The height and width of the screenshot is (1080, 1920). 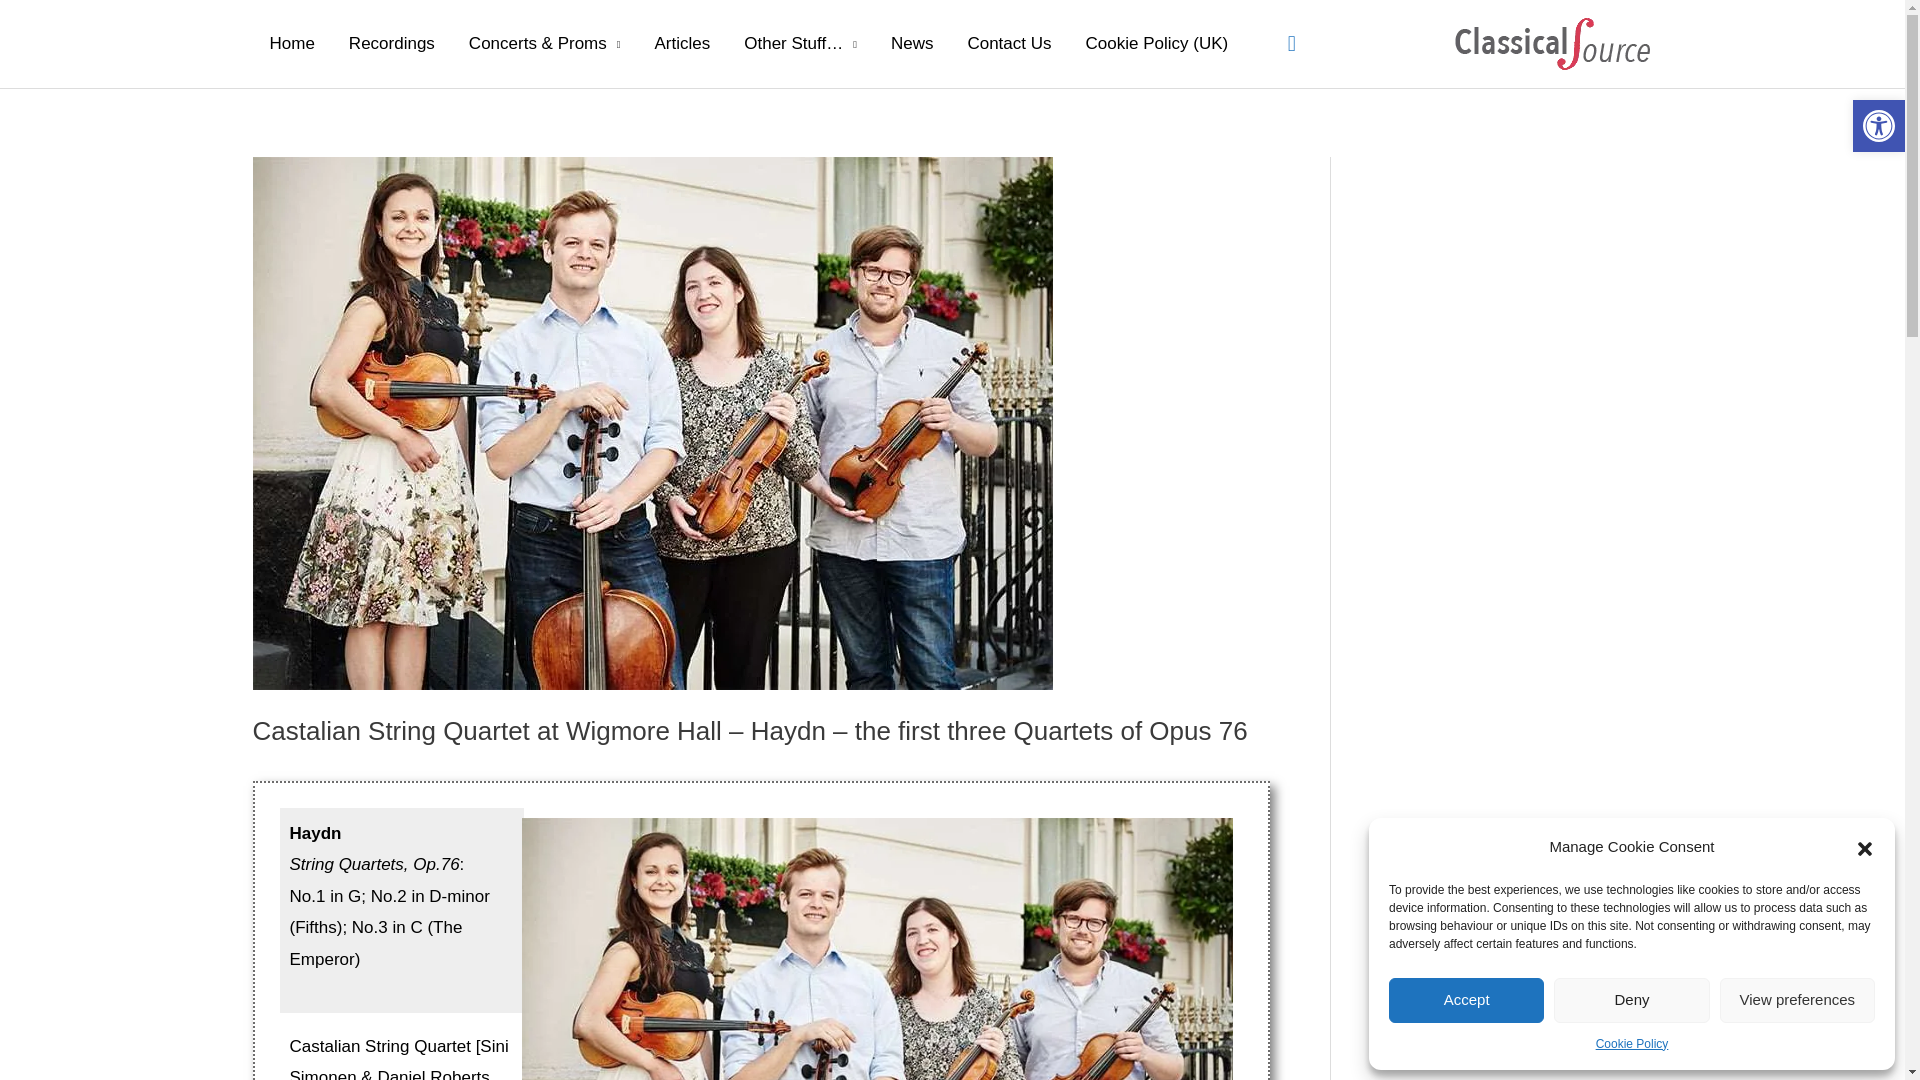 I want to click on Accept, so click(x=1466, y=1000).